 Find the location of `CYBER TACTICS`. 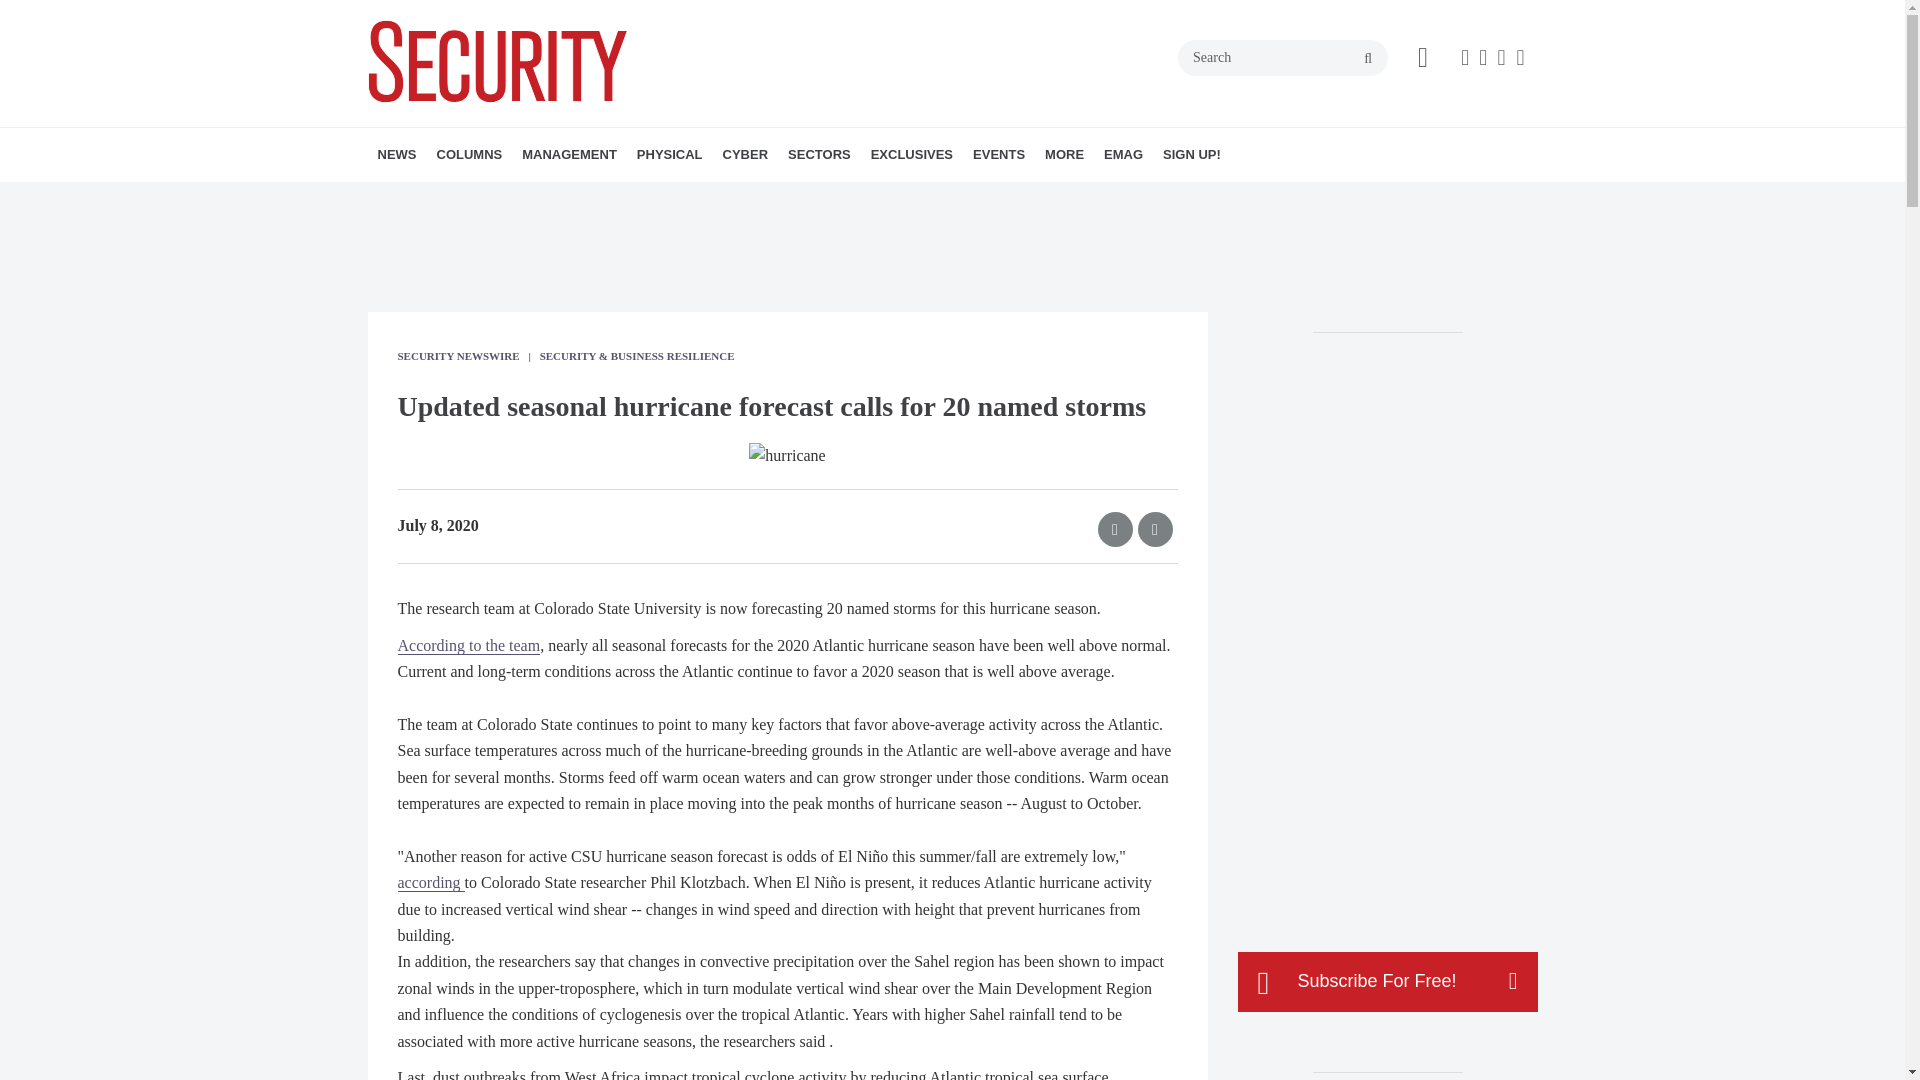

CYBER TACTICS is located at coordinates (550, 198).